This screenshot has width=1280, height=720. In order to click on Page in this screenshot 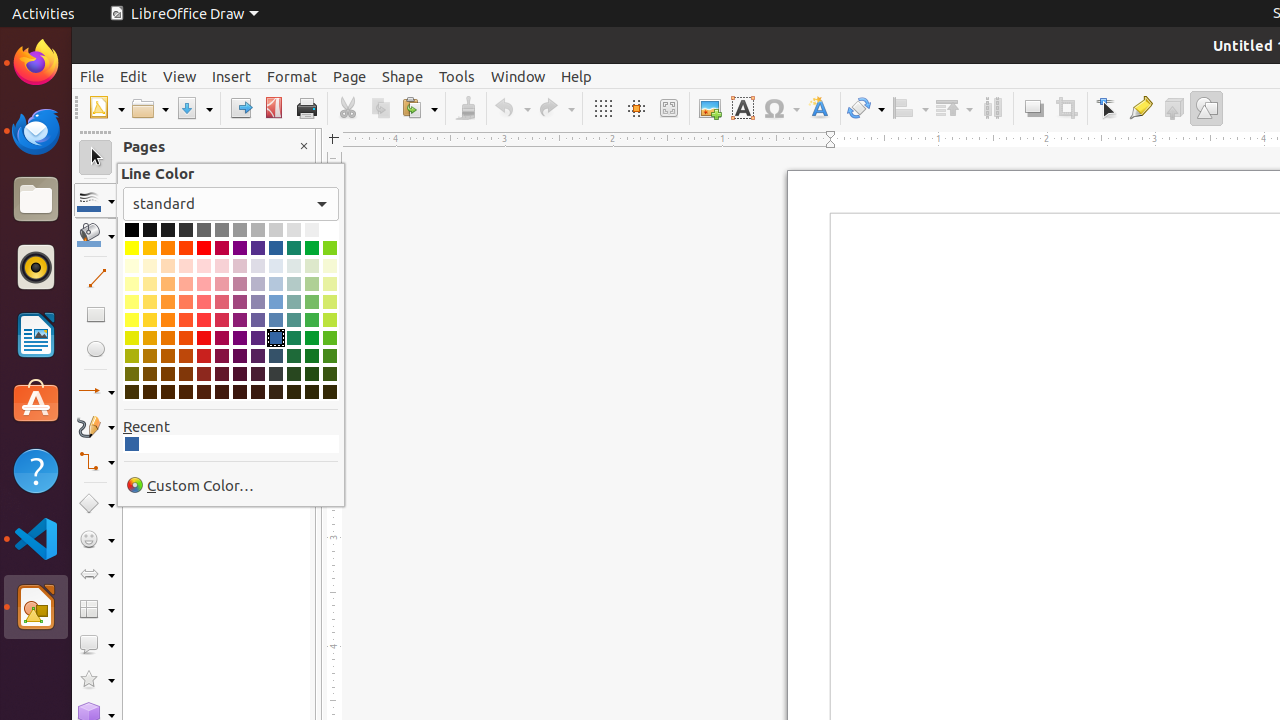, I will do `click(350, 76)`.